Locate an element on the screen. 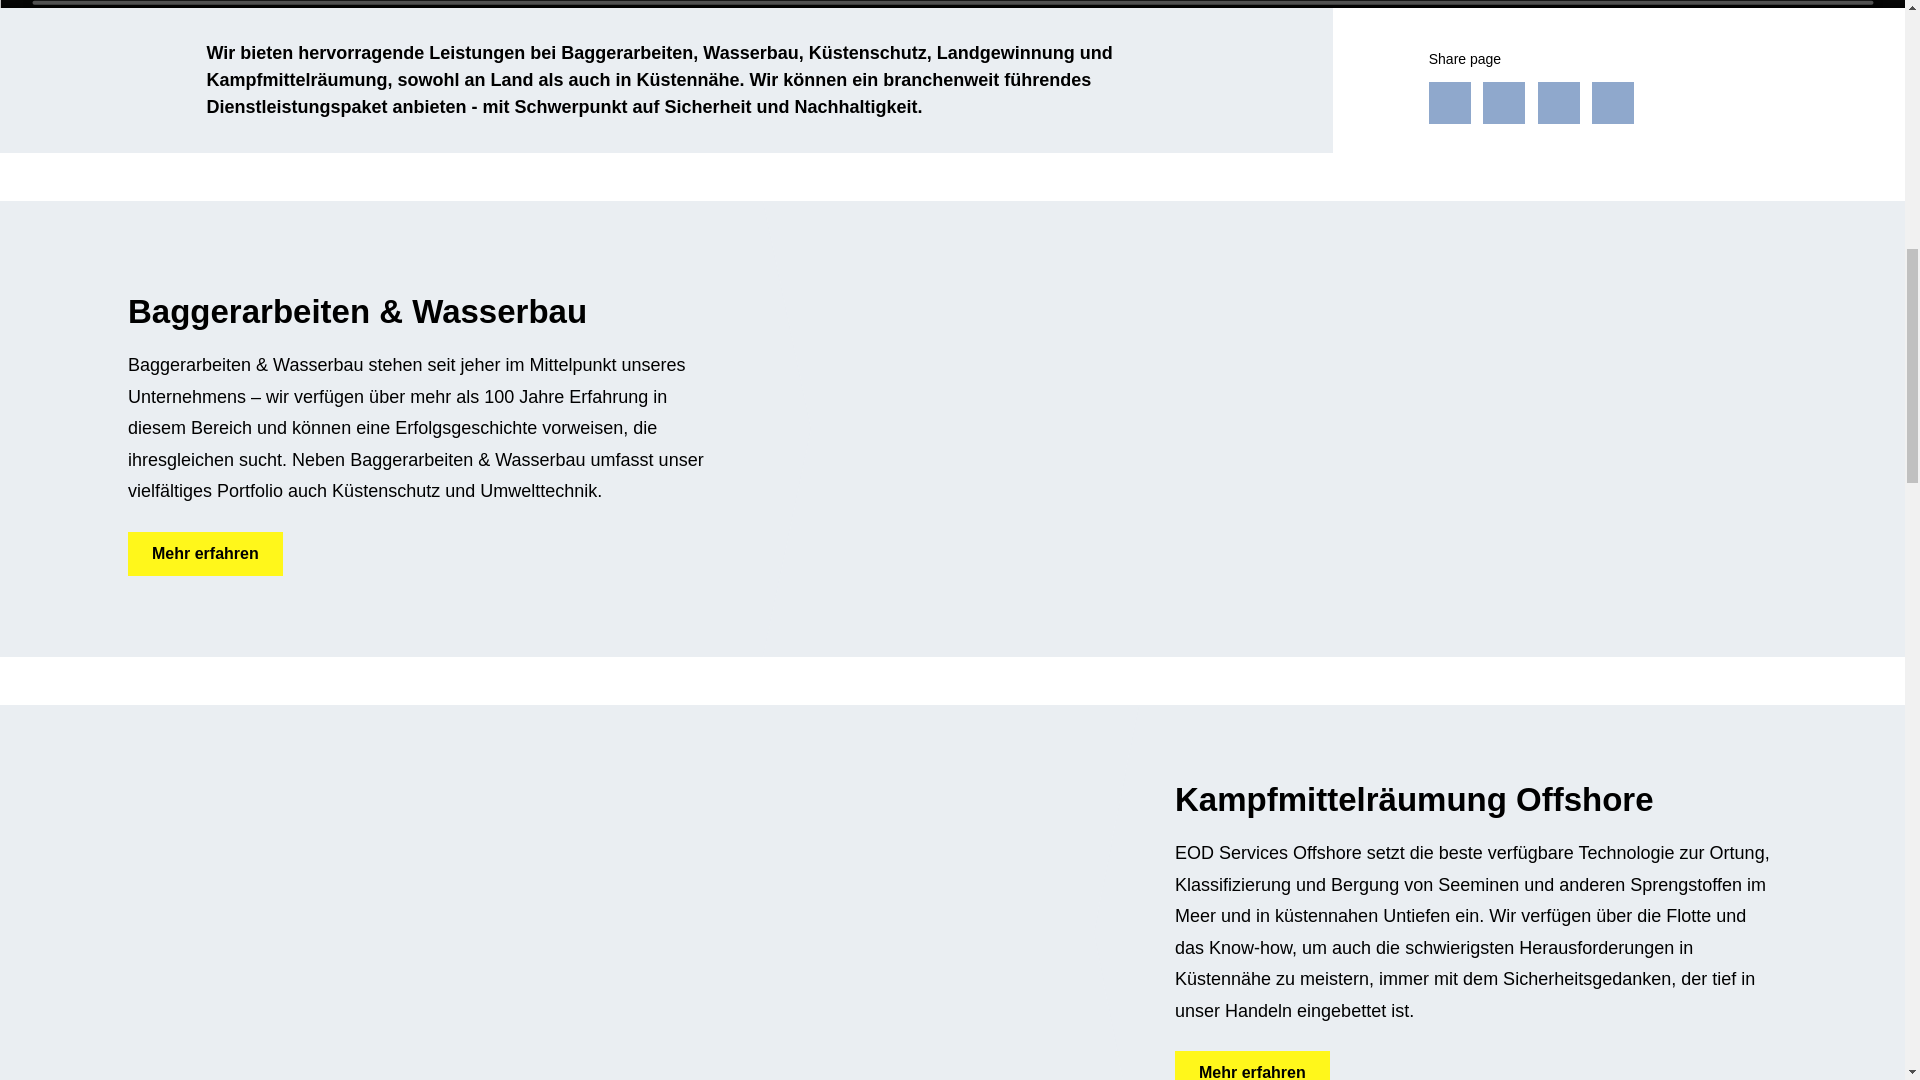 The image size is (1920, 1080). Mehr erfahren is located at coordinates (1252, 1065).